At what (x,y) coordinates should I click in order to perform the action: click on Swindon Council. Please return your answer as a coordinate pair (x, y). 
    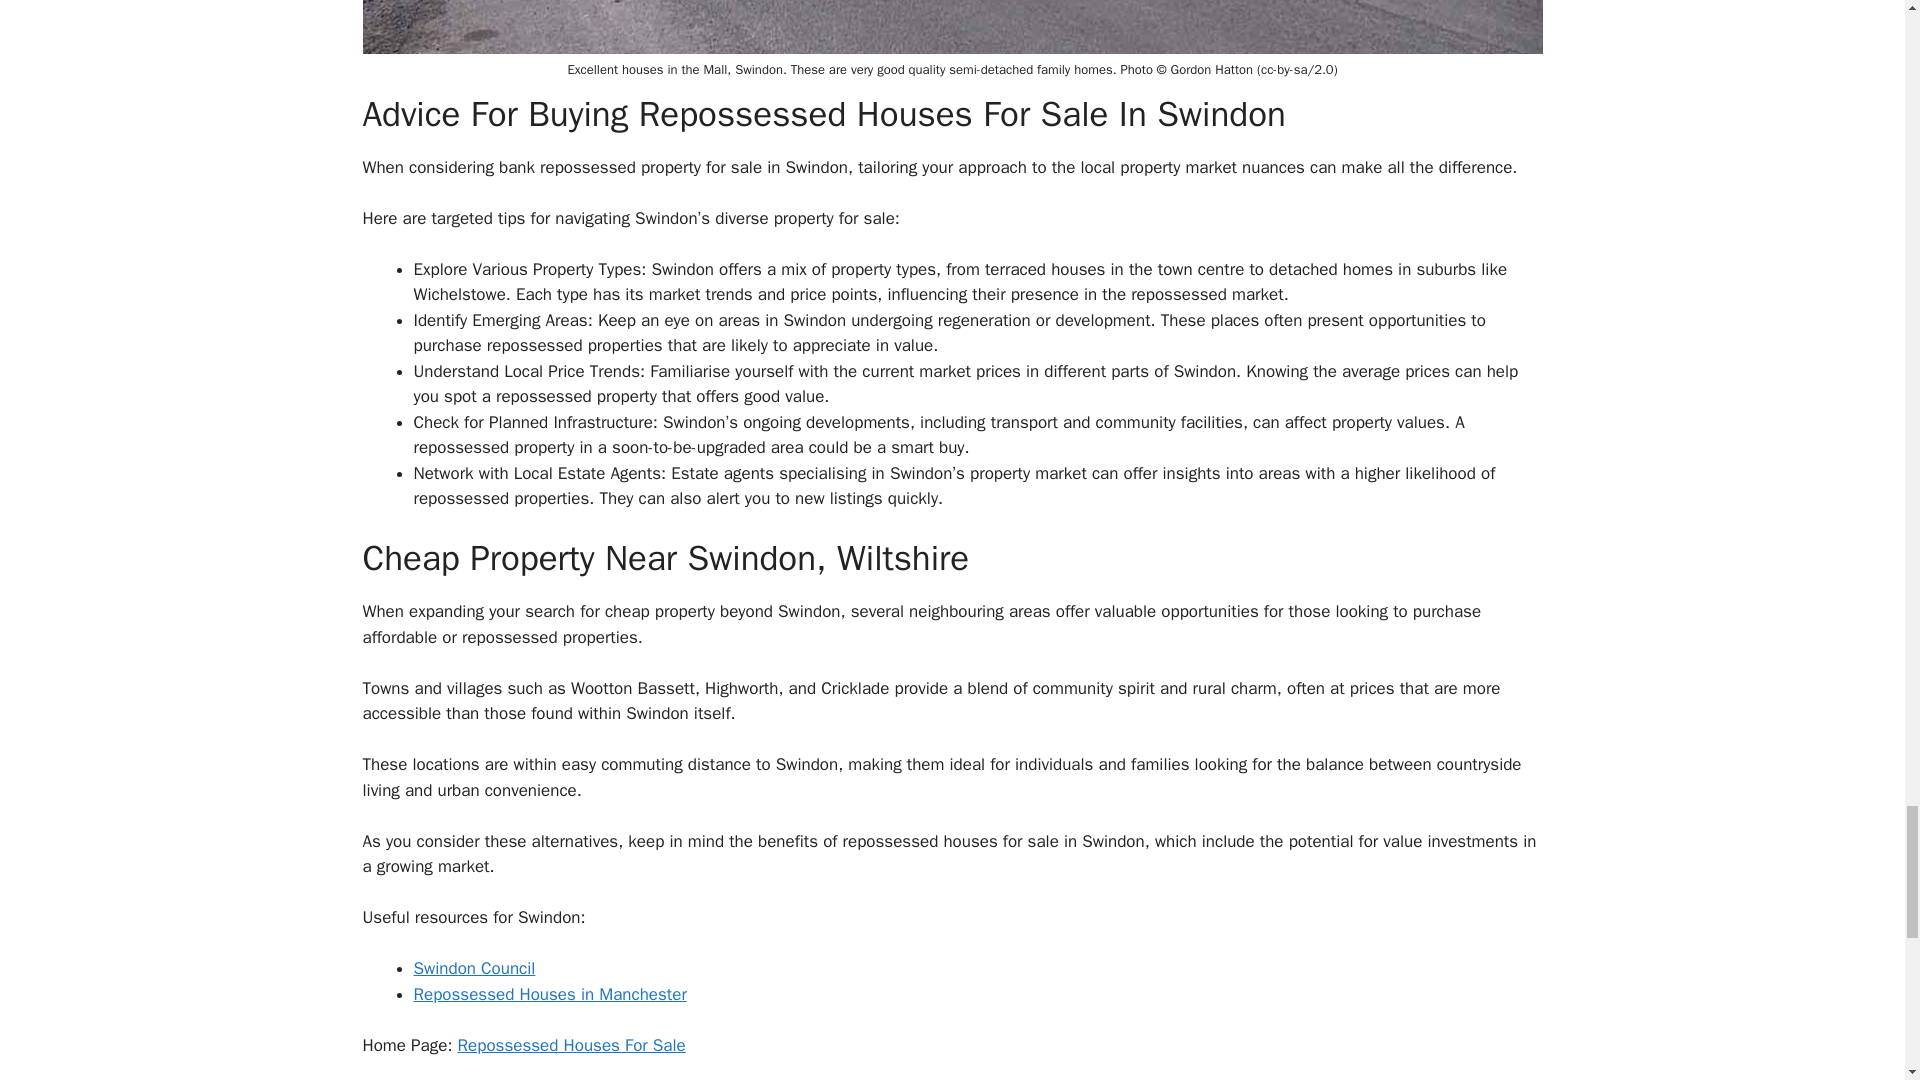
    Looking at the image, I should click on (474, 968).